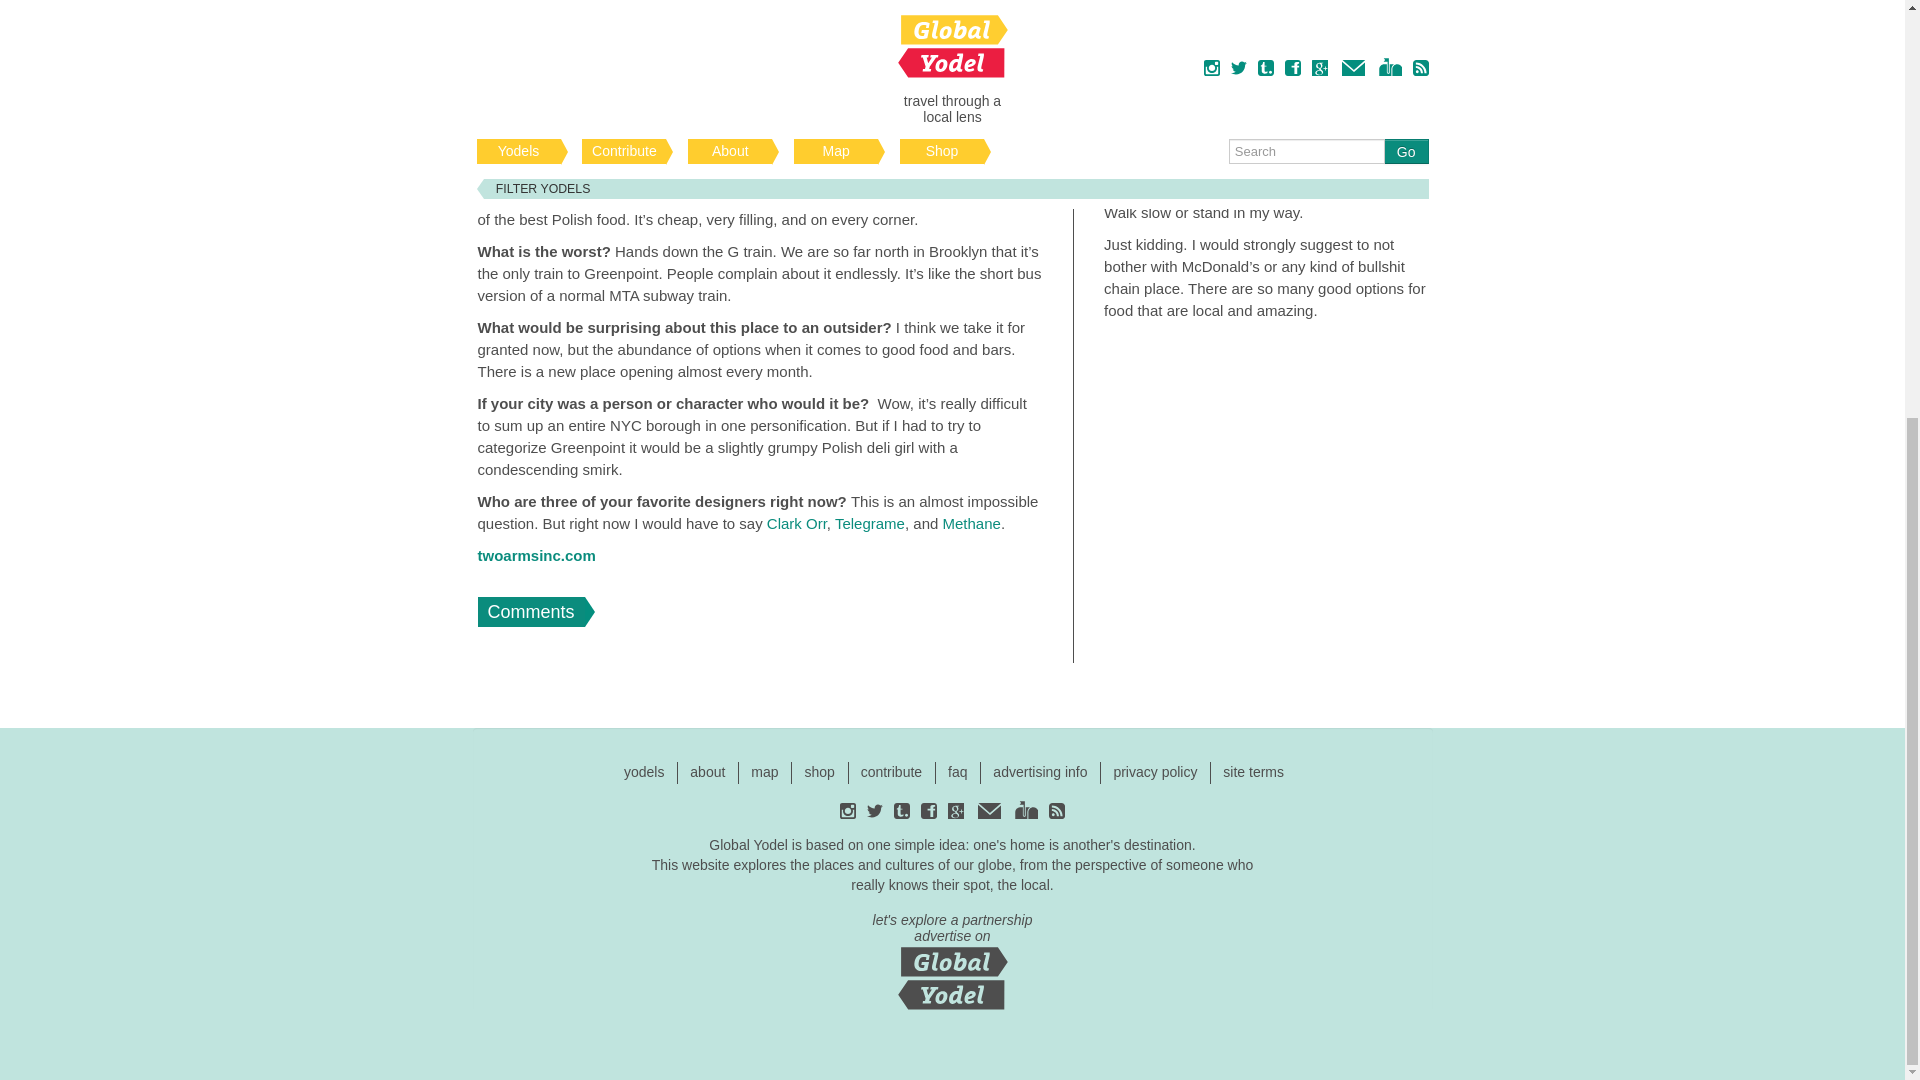 The width and height of the screenshot is (1920, 1080). I want to click on Clark Orr, so click(796, 524).